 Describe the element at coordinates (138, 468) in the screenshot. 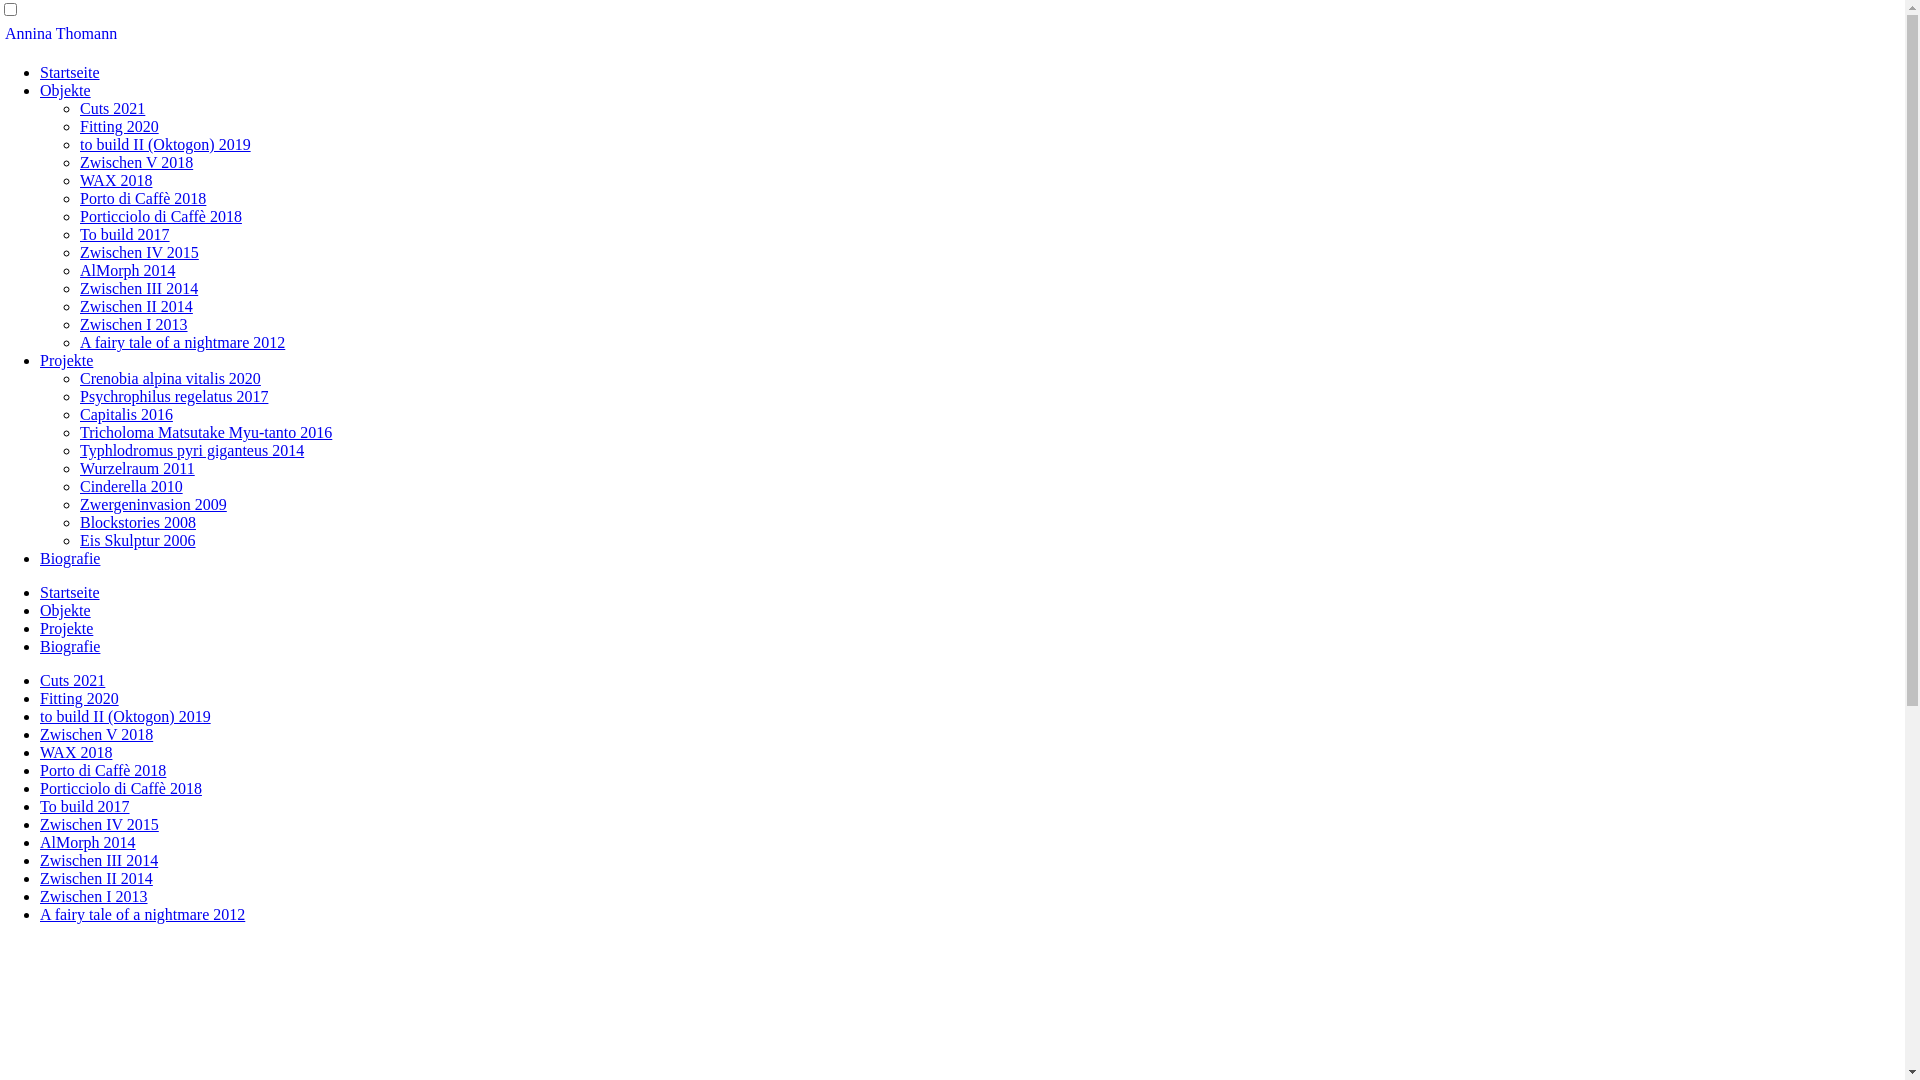

I see `Wurzelraum 2011` at that location.